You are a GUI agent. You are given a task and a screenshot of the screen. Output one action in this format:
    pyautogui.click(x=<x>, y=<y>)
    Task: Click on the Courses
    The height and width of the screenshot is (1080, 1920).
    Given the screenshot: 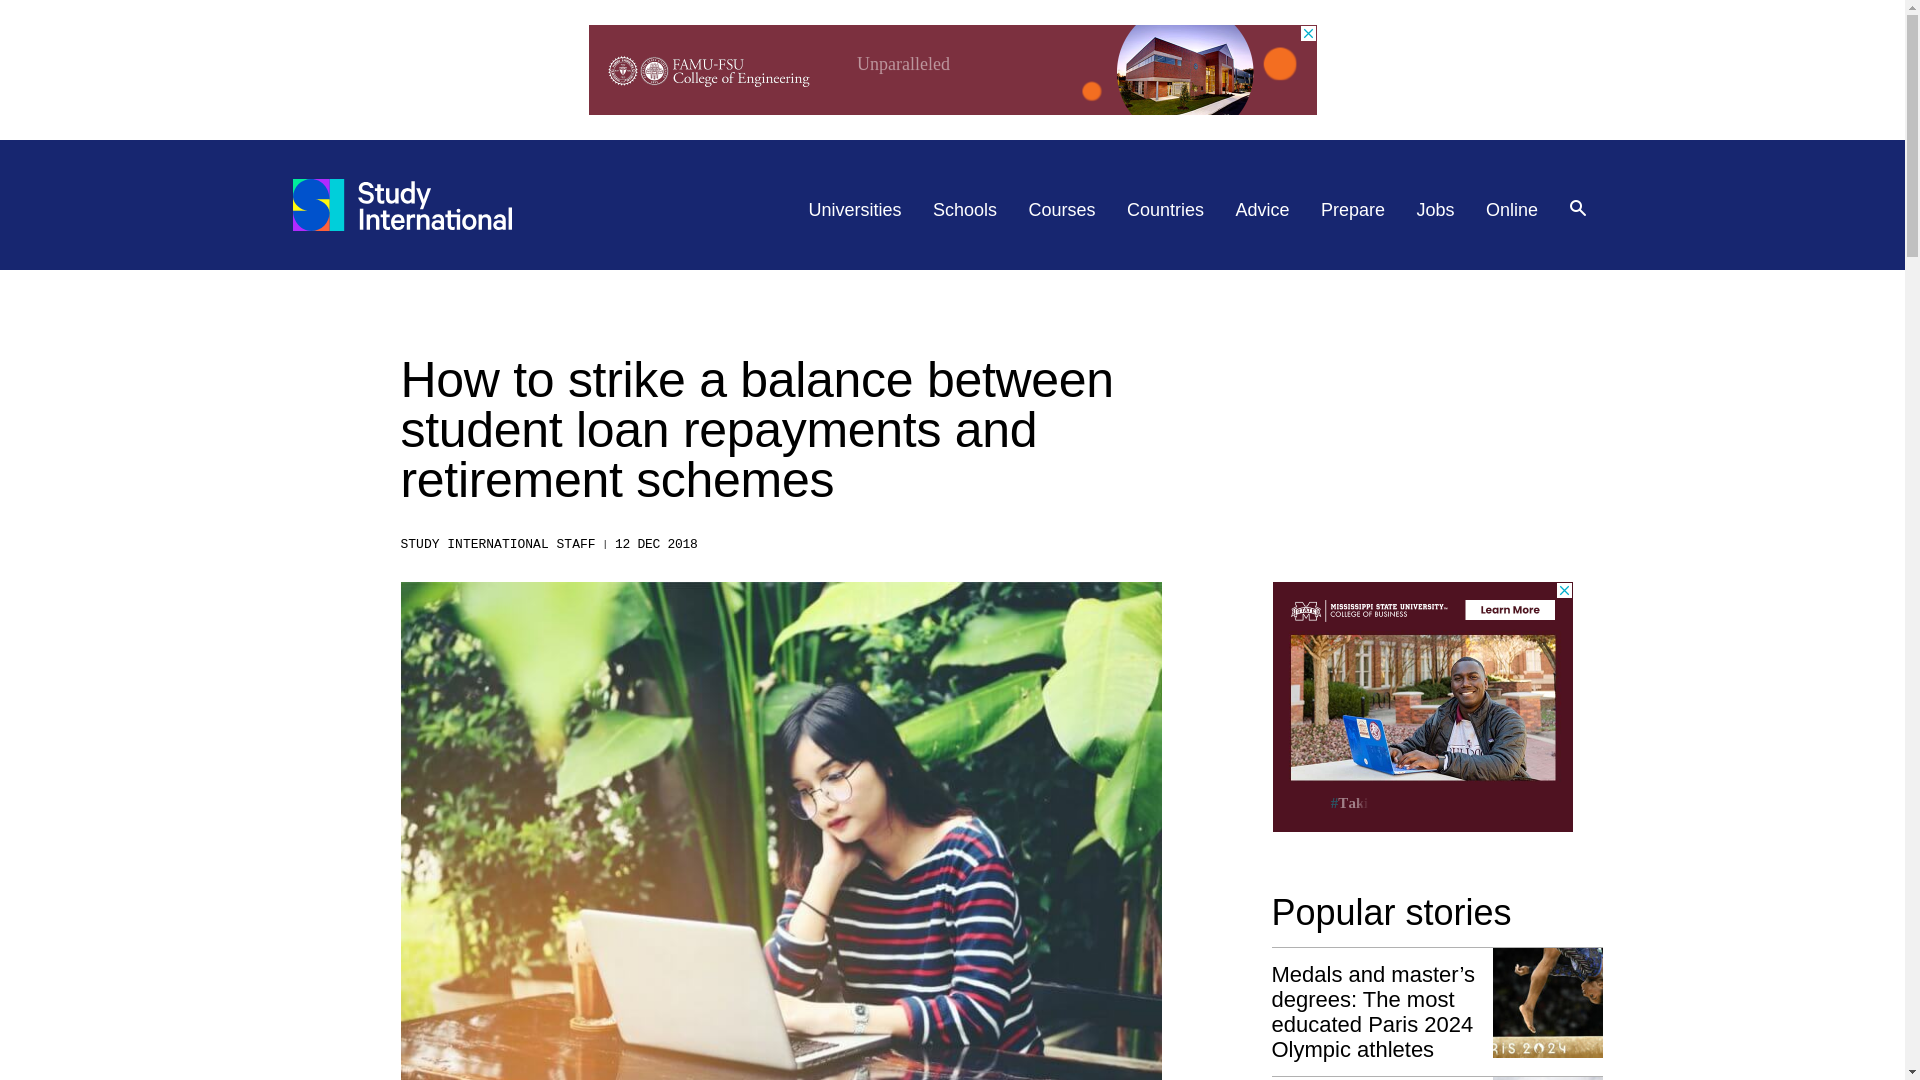 What is the action you would take?
    pyautogui.click(x=1062, y=210)
    